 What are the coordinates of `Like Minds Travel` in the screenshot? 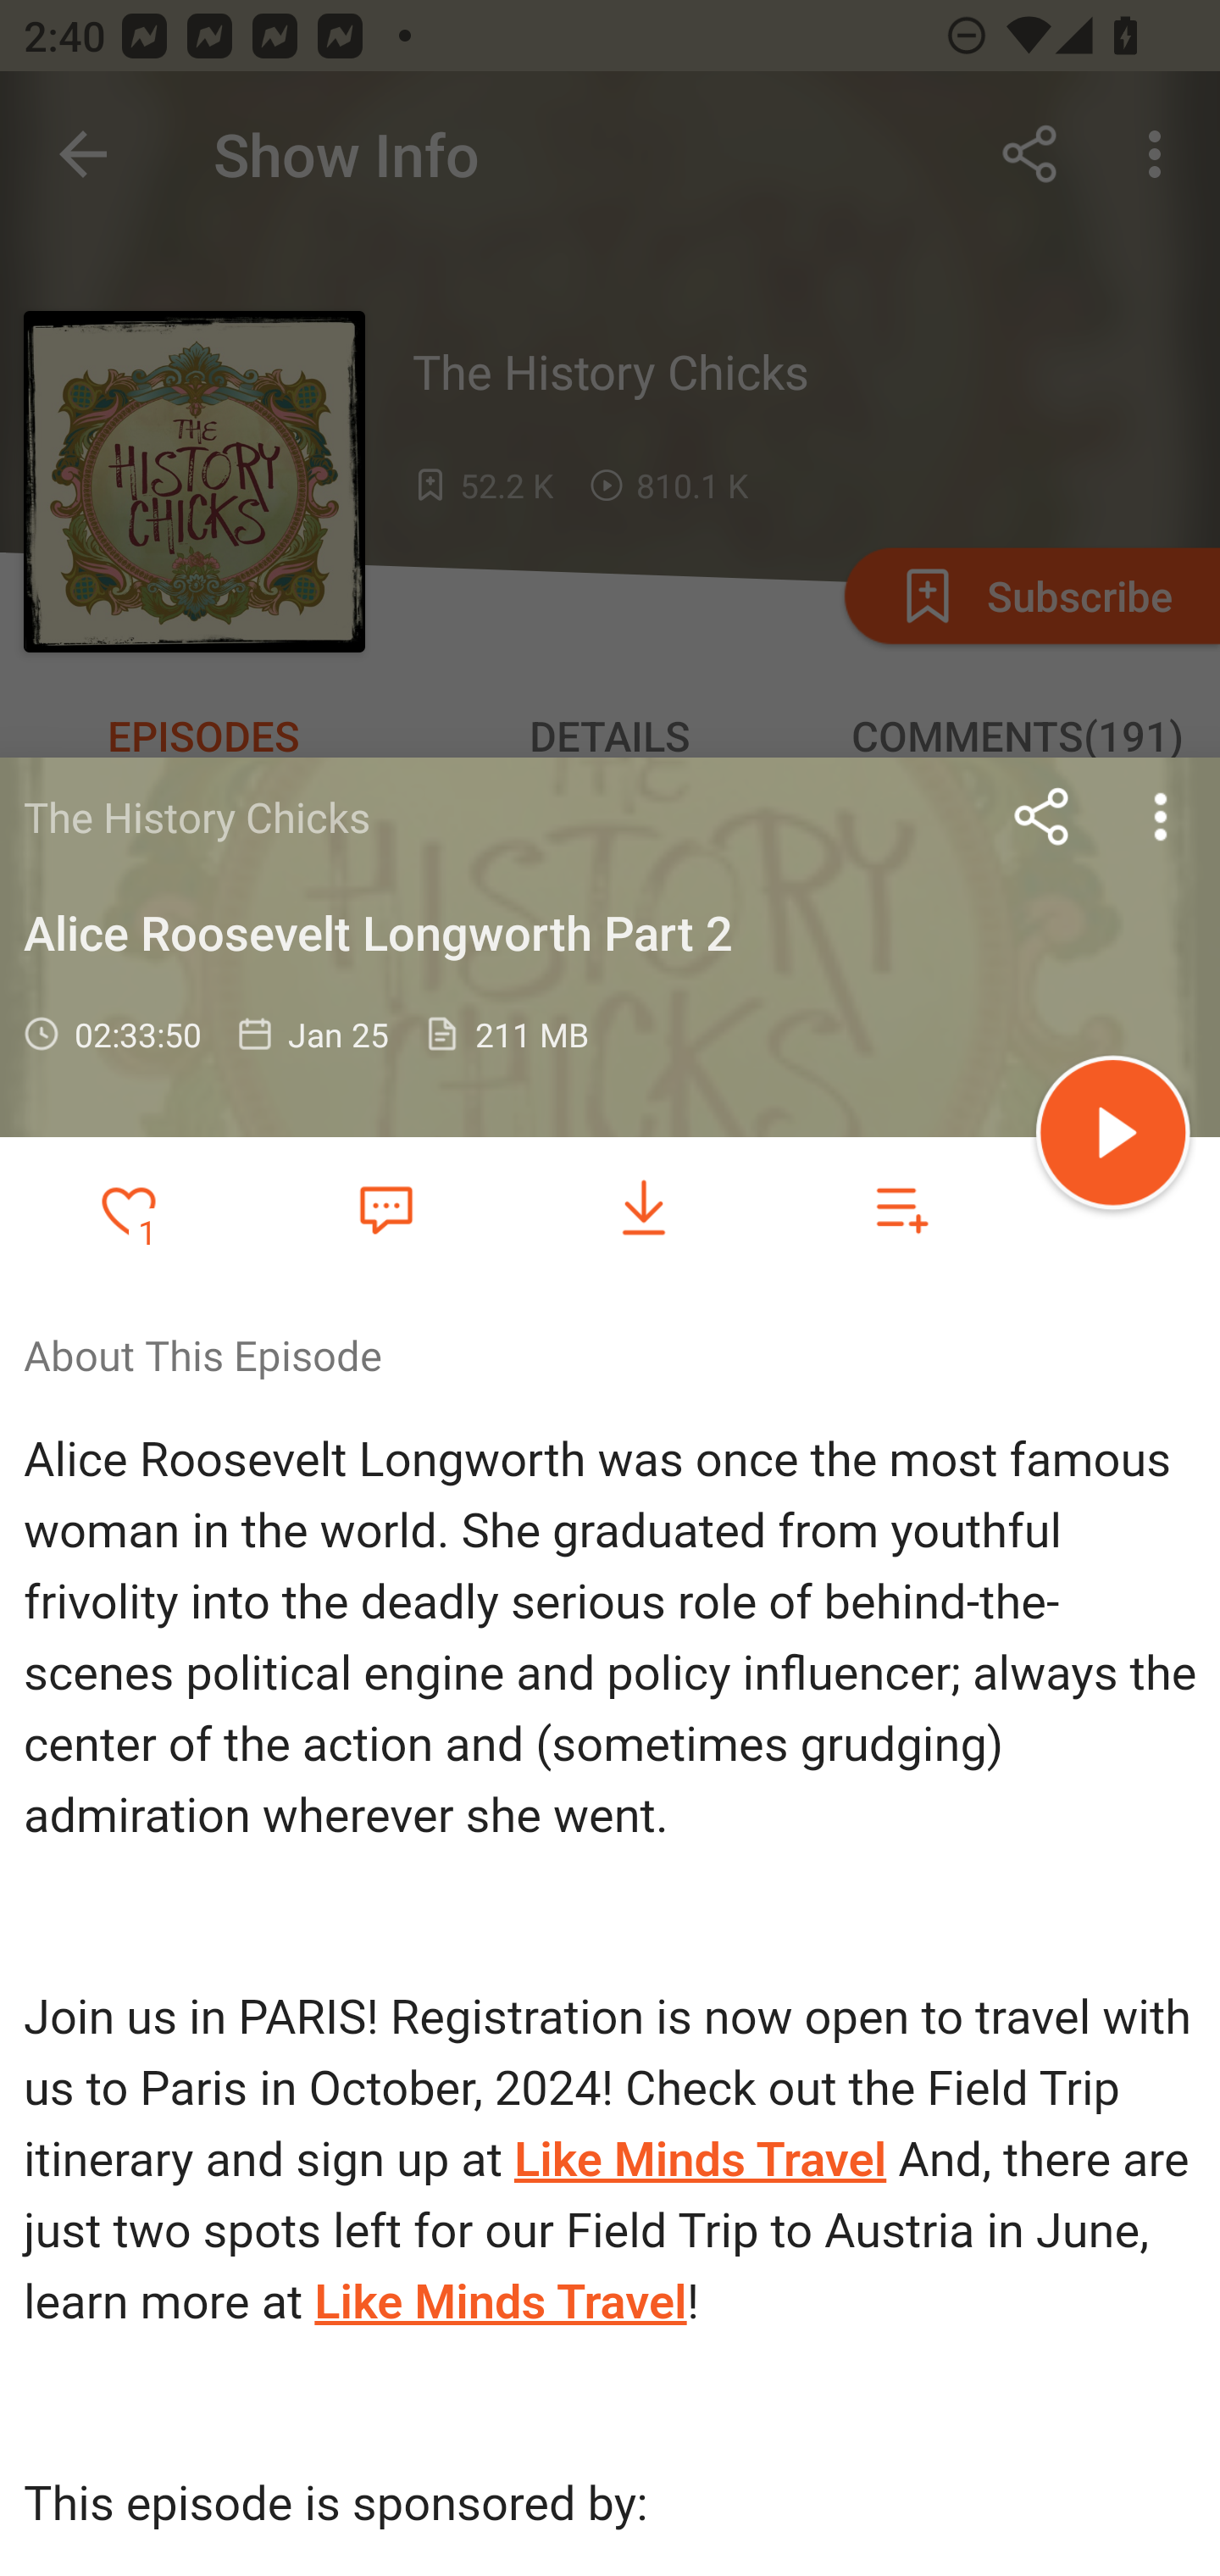 It's located at (700, 2160).